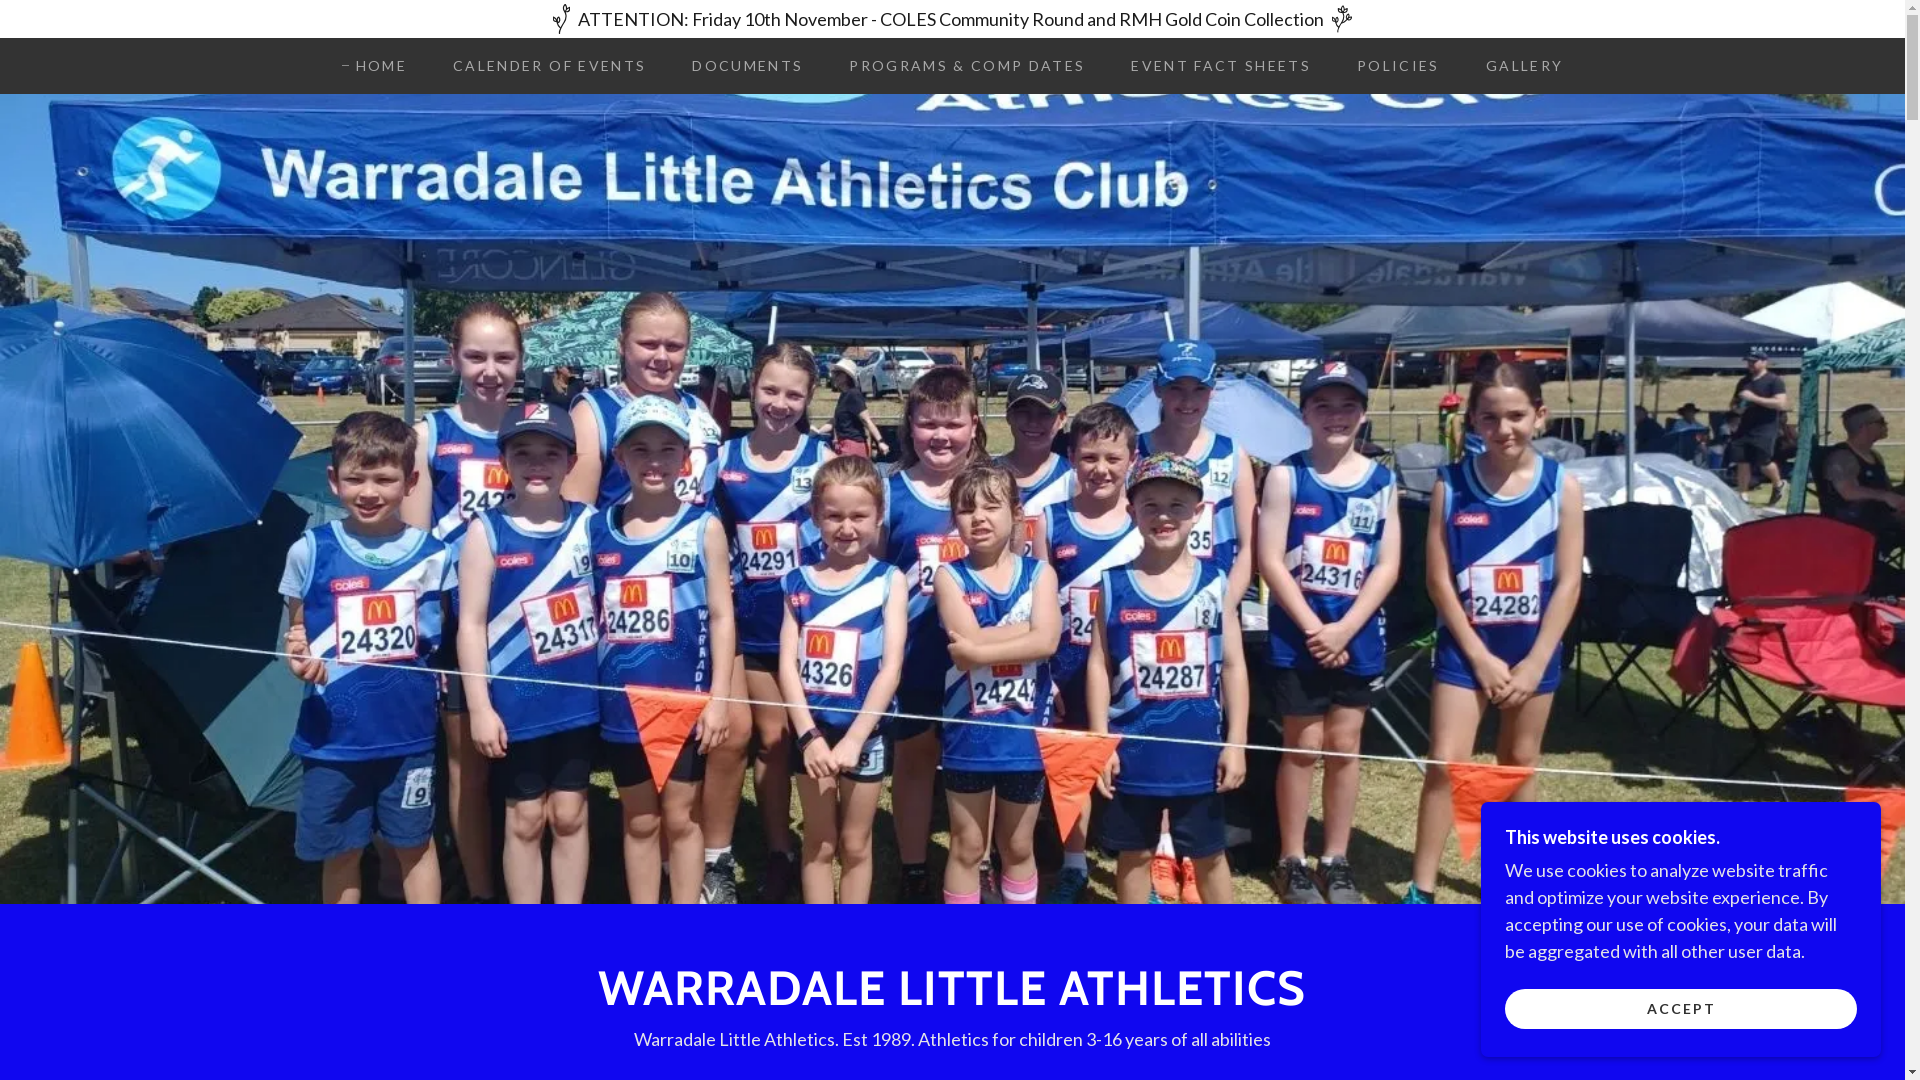 This screenshot has width=1920, height=1080. Describe the element at coordinates (374, 66) in the screenshot. I see `HOME` at that location.